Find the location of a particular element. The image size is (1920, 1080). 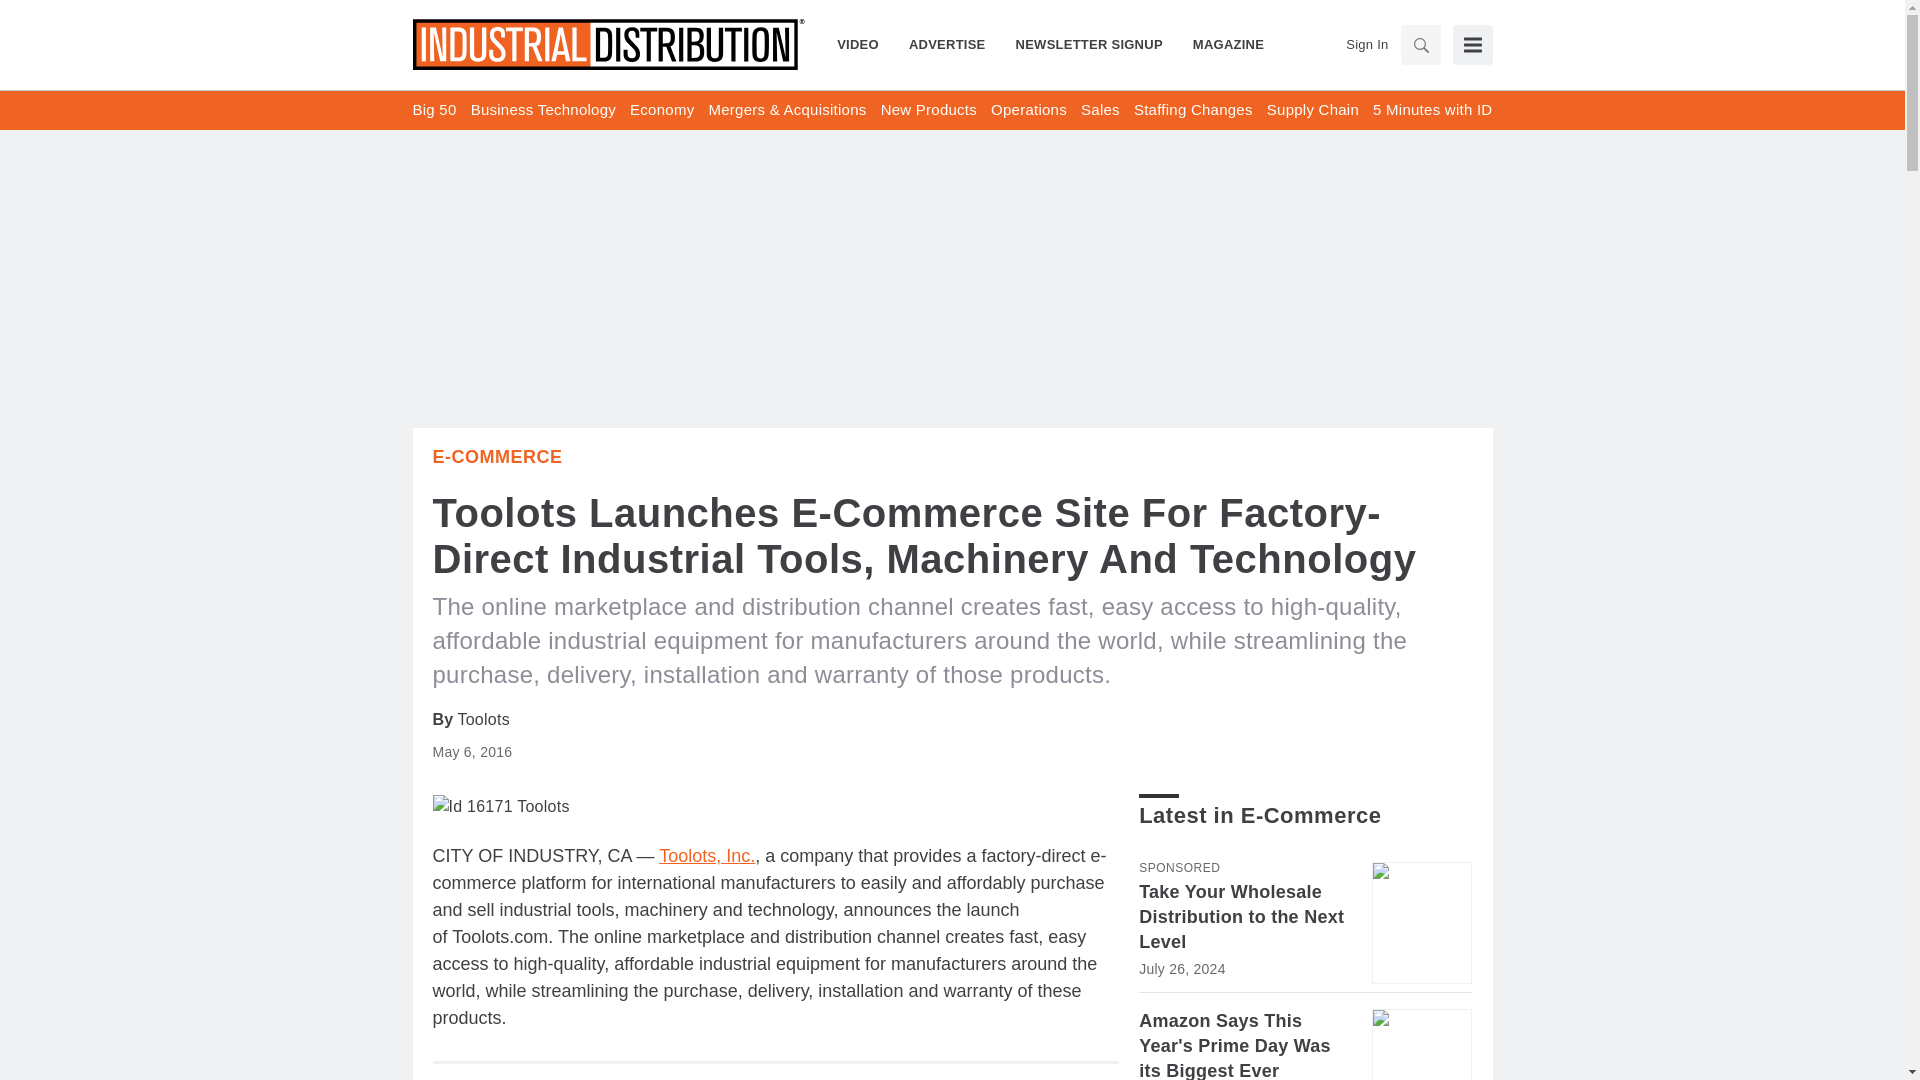

5 Minutes with ID is located at coordinates (1432, 110).